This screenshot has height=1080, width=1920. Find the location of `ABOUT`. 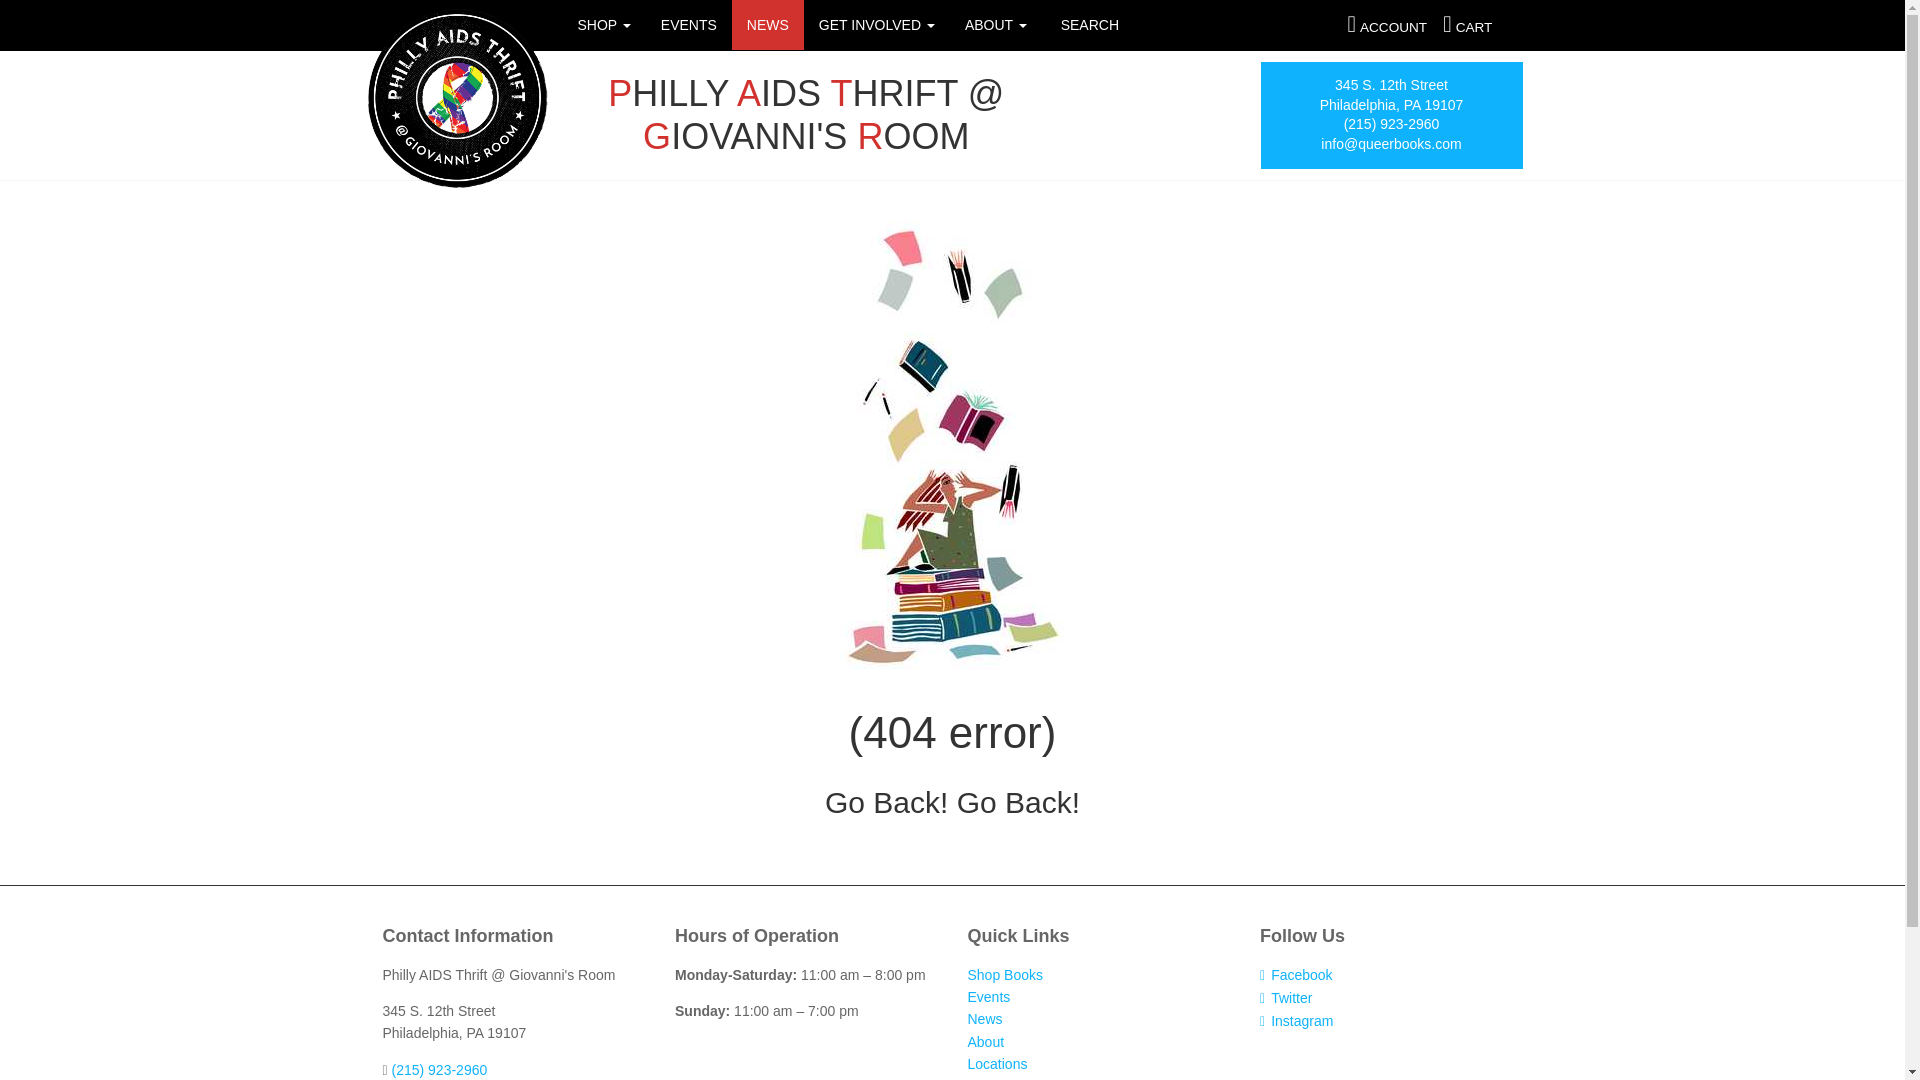

ABOUT is located at coordinates (996, 24).